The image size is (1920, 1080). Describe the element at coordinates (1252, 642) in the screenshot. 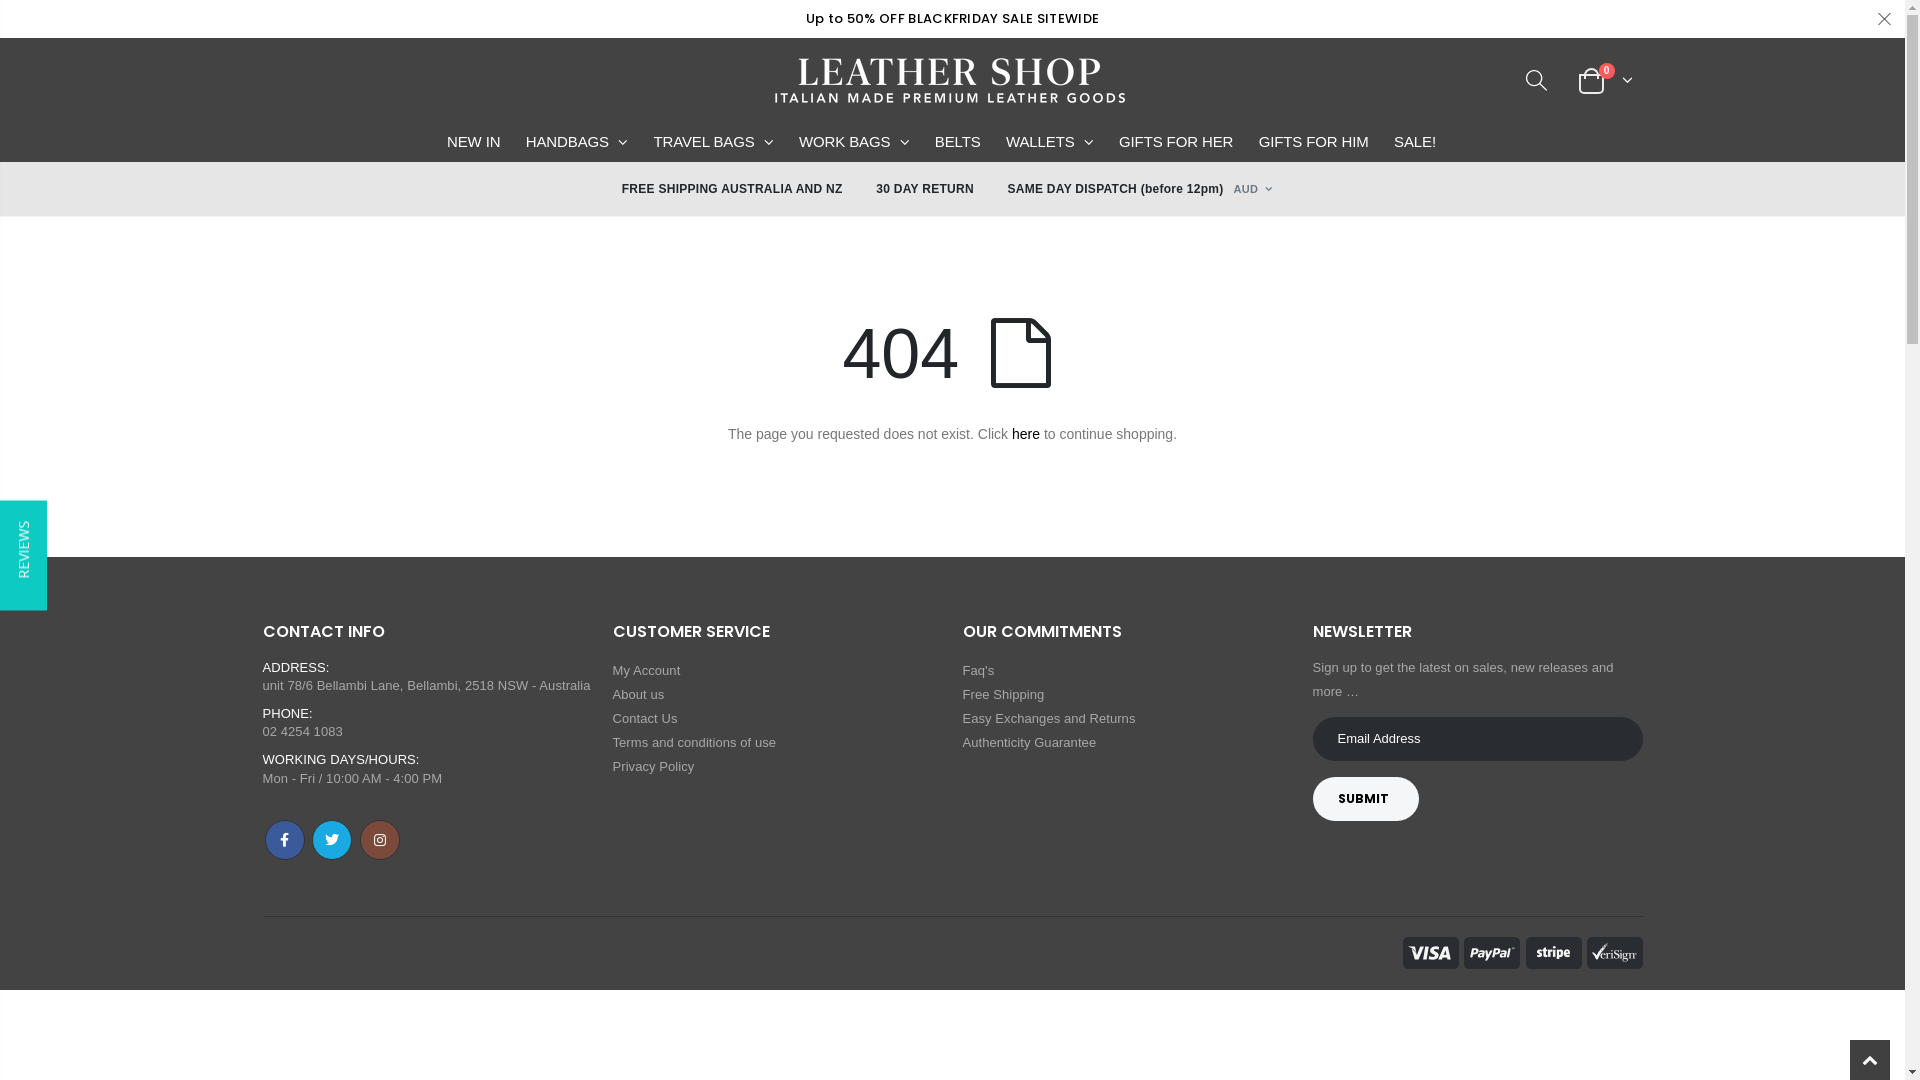

I see `BOB` at that location.